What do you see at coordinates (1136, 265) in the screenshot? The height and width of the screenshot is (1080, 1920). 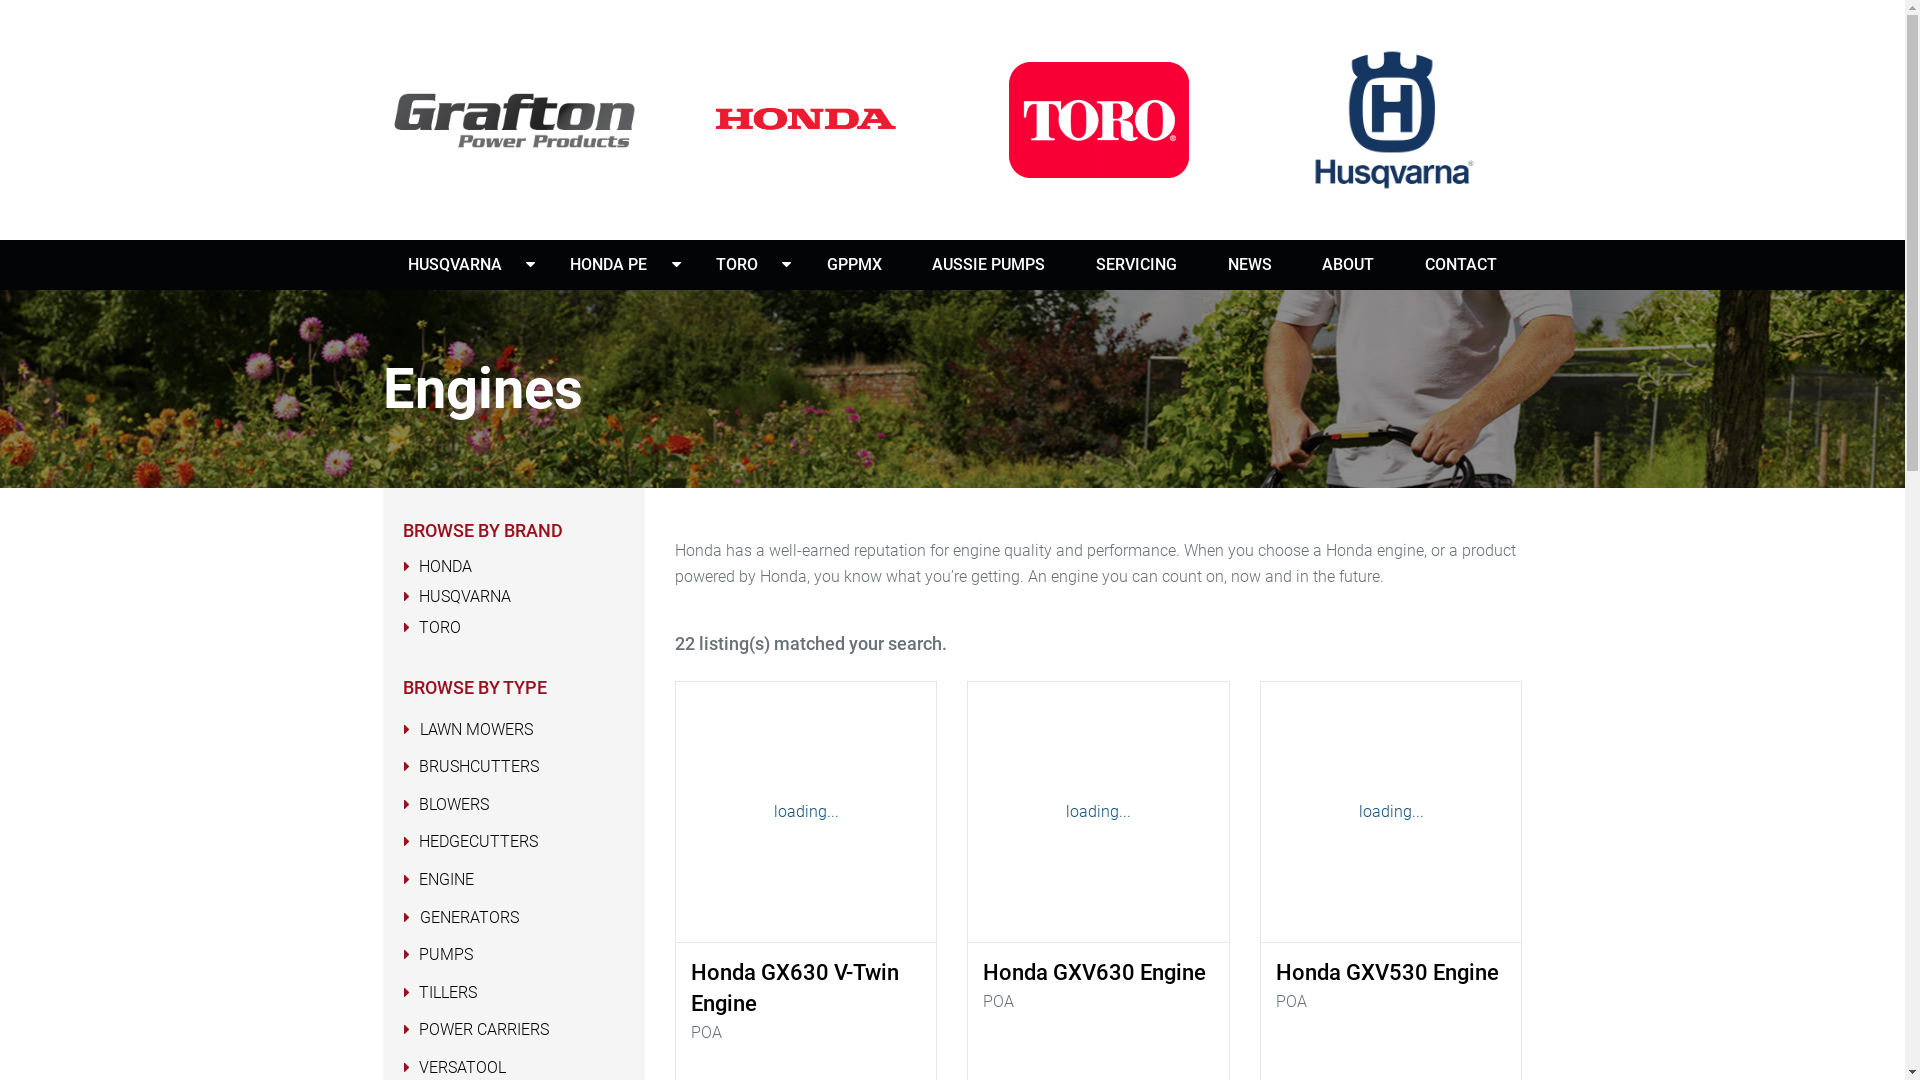 I see `SERVICING` at bounding box center [1136, 265].